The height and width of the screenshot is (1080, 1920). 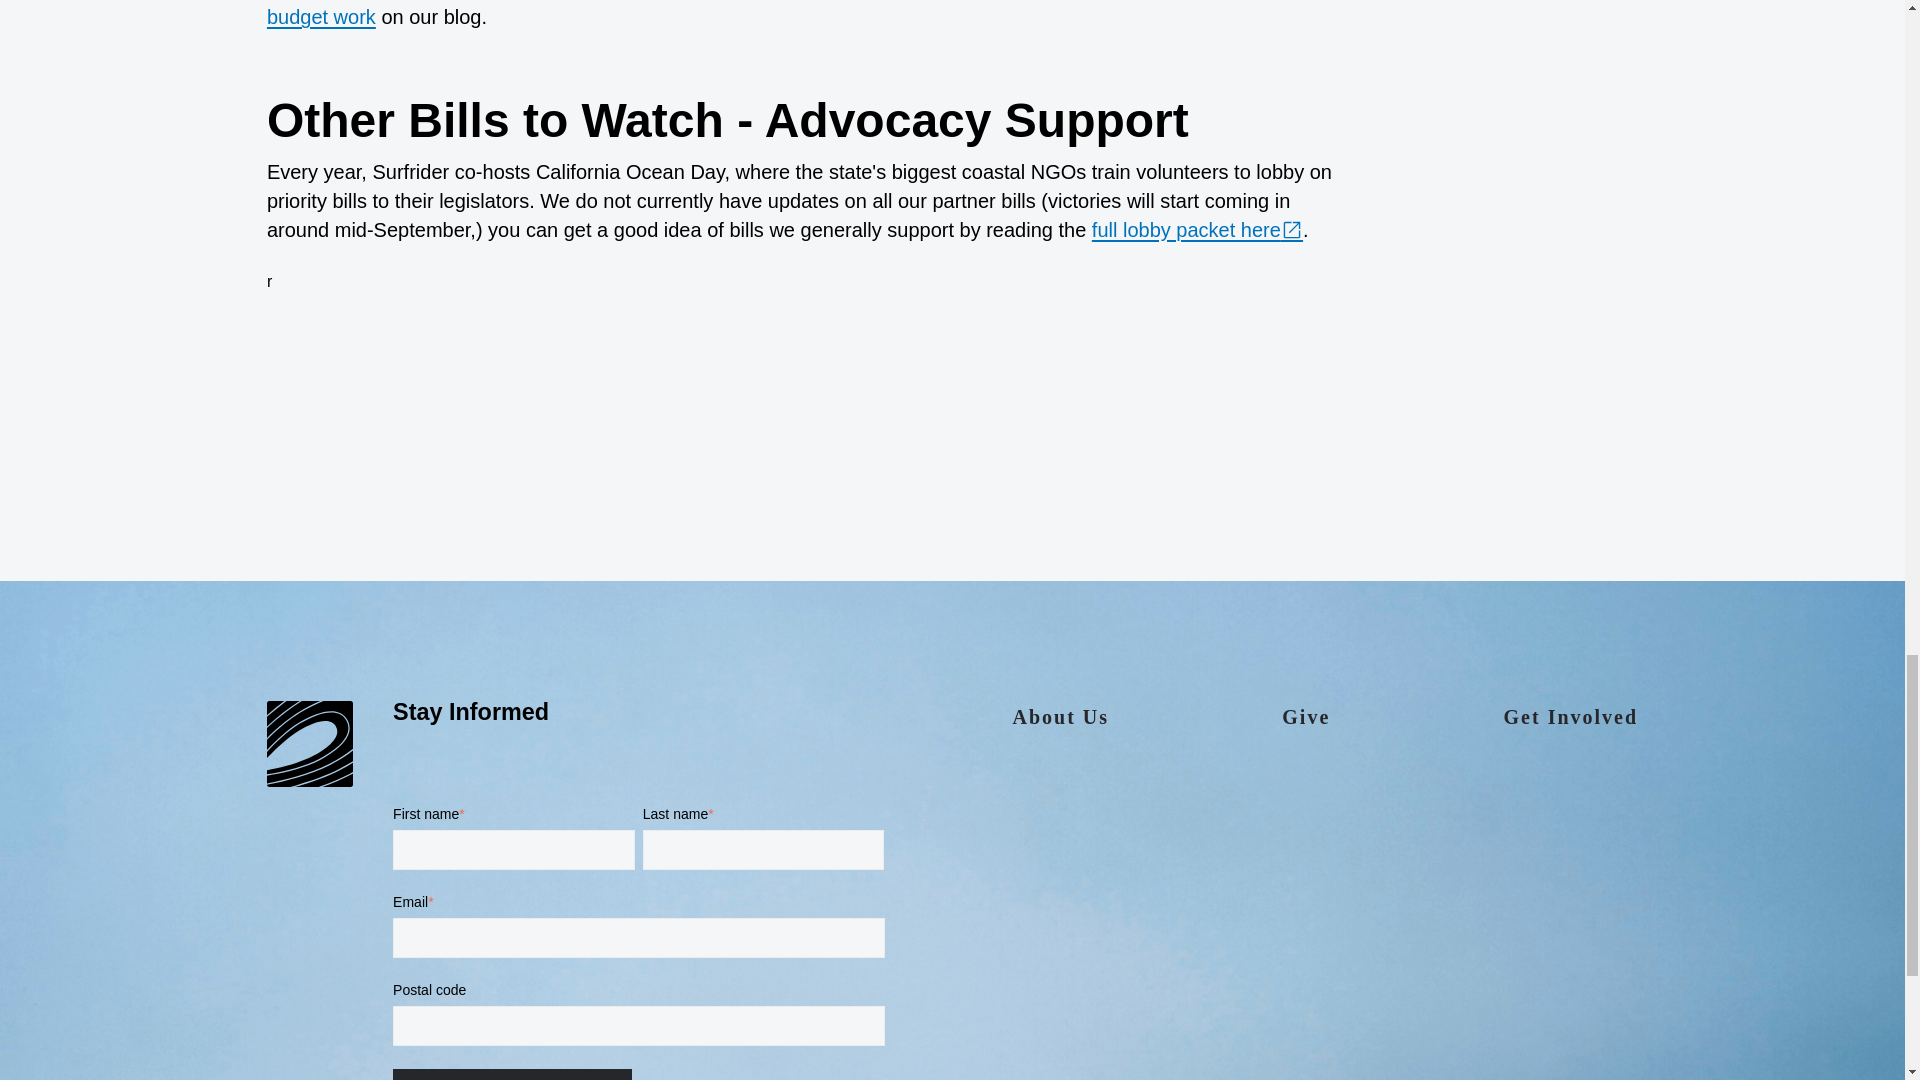 I want to click on Give, so click(x=1306, y=727).